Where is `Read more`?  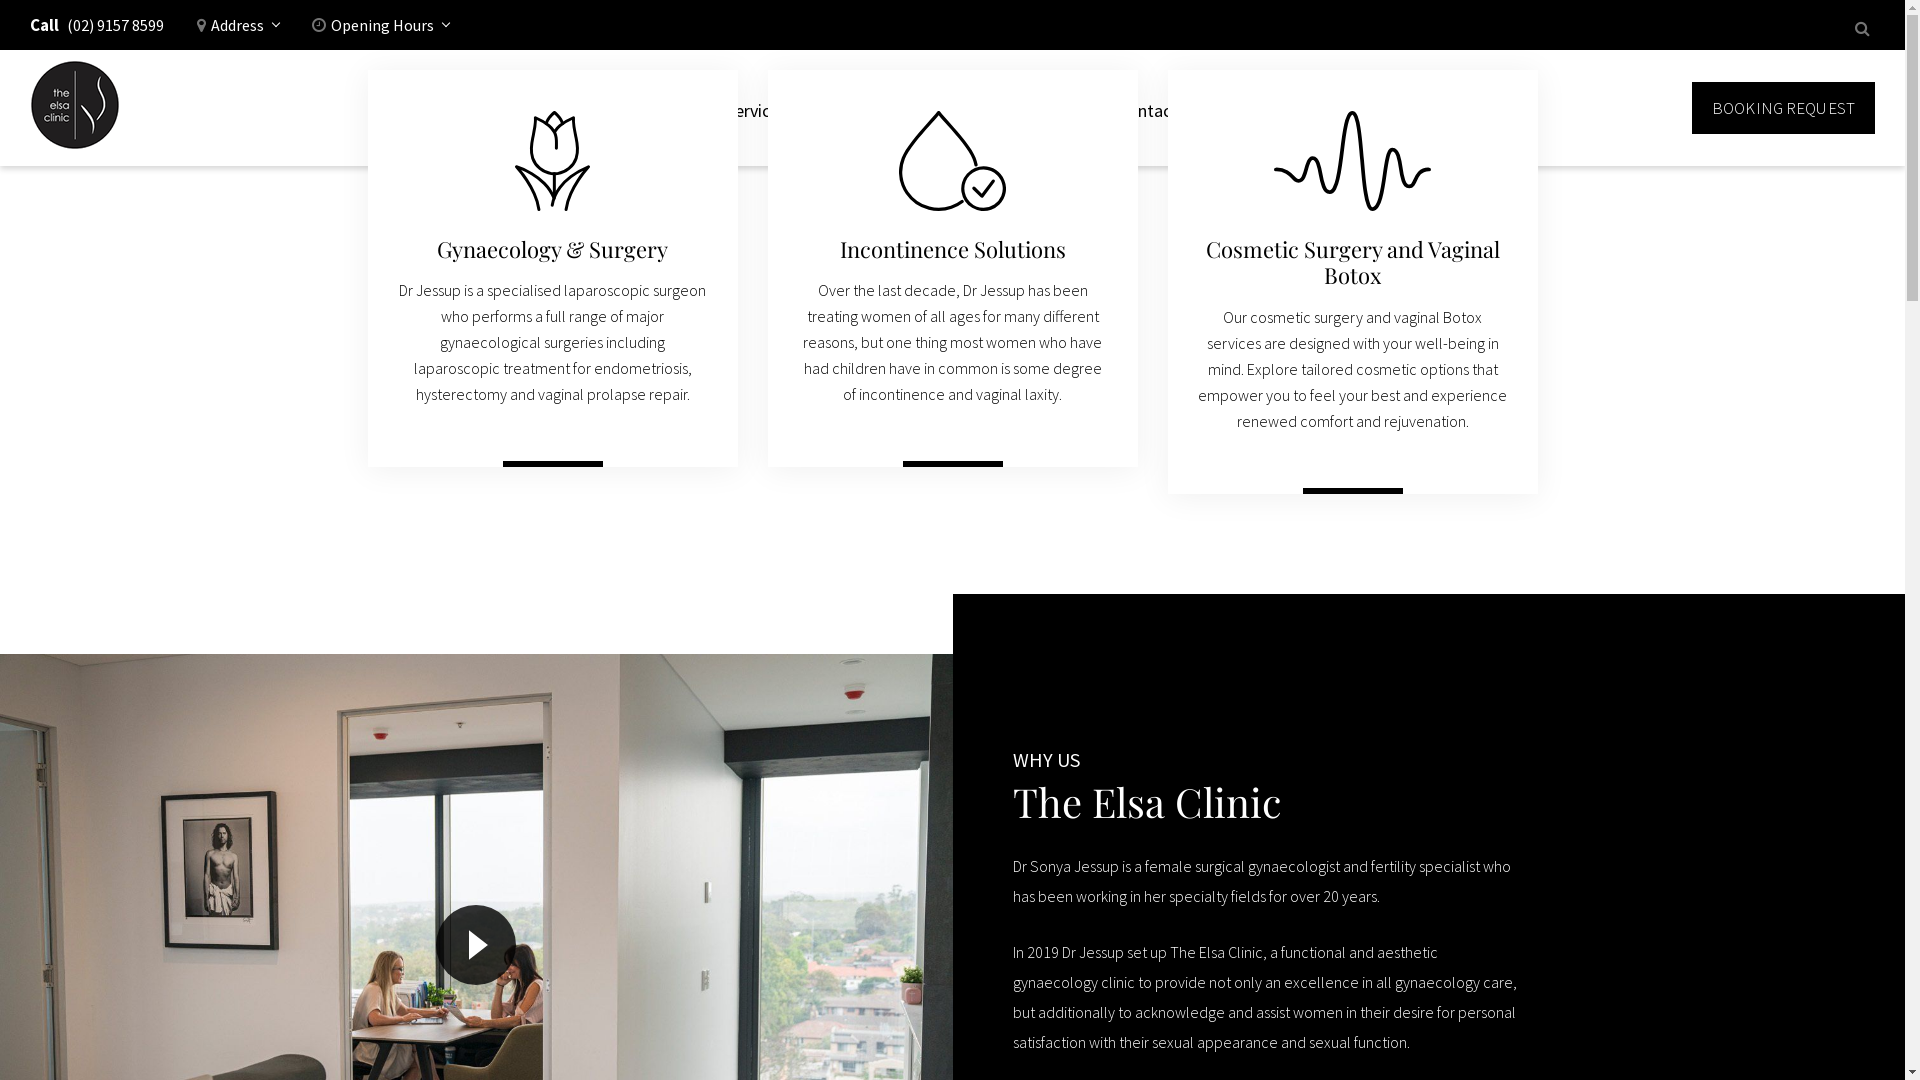 Read more is located at coordinates (1352, 502).